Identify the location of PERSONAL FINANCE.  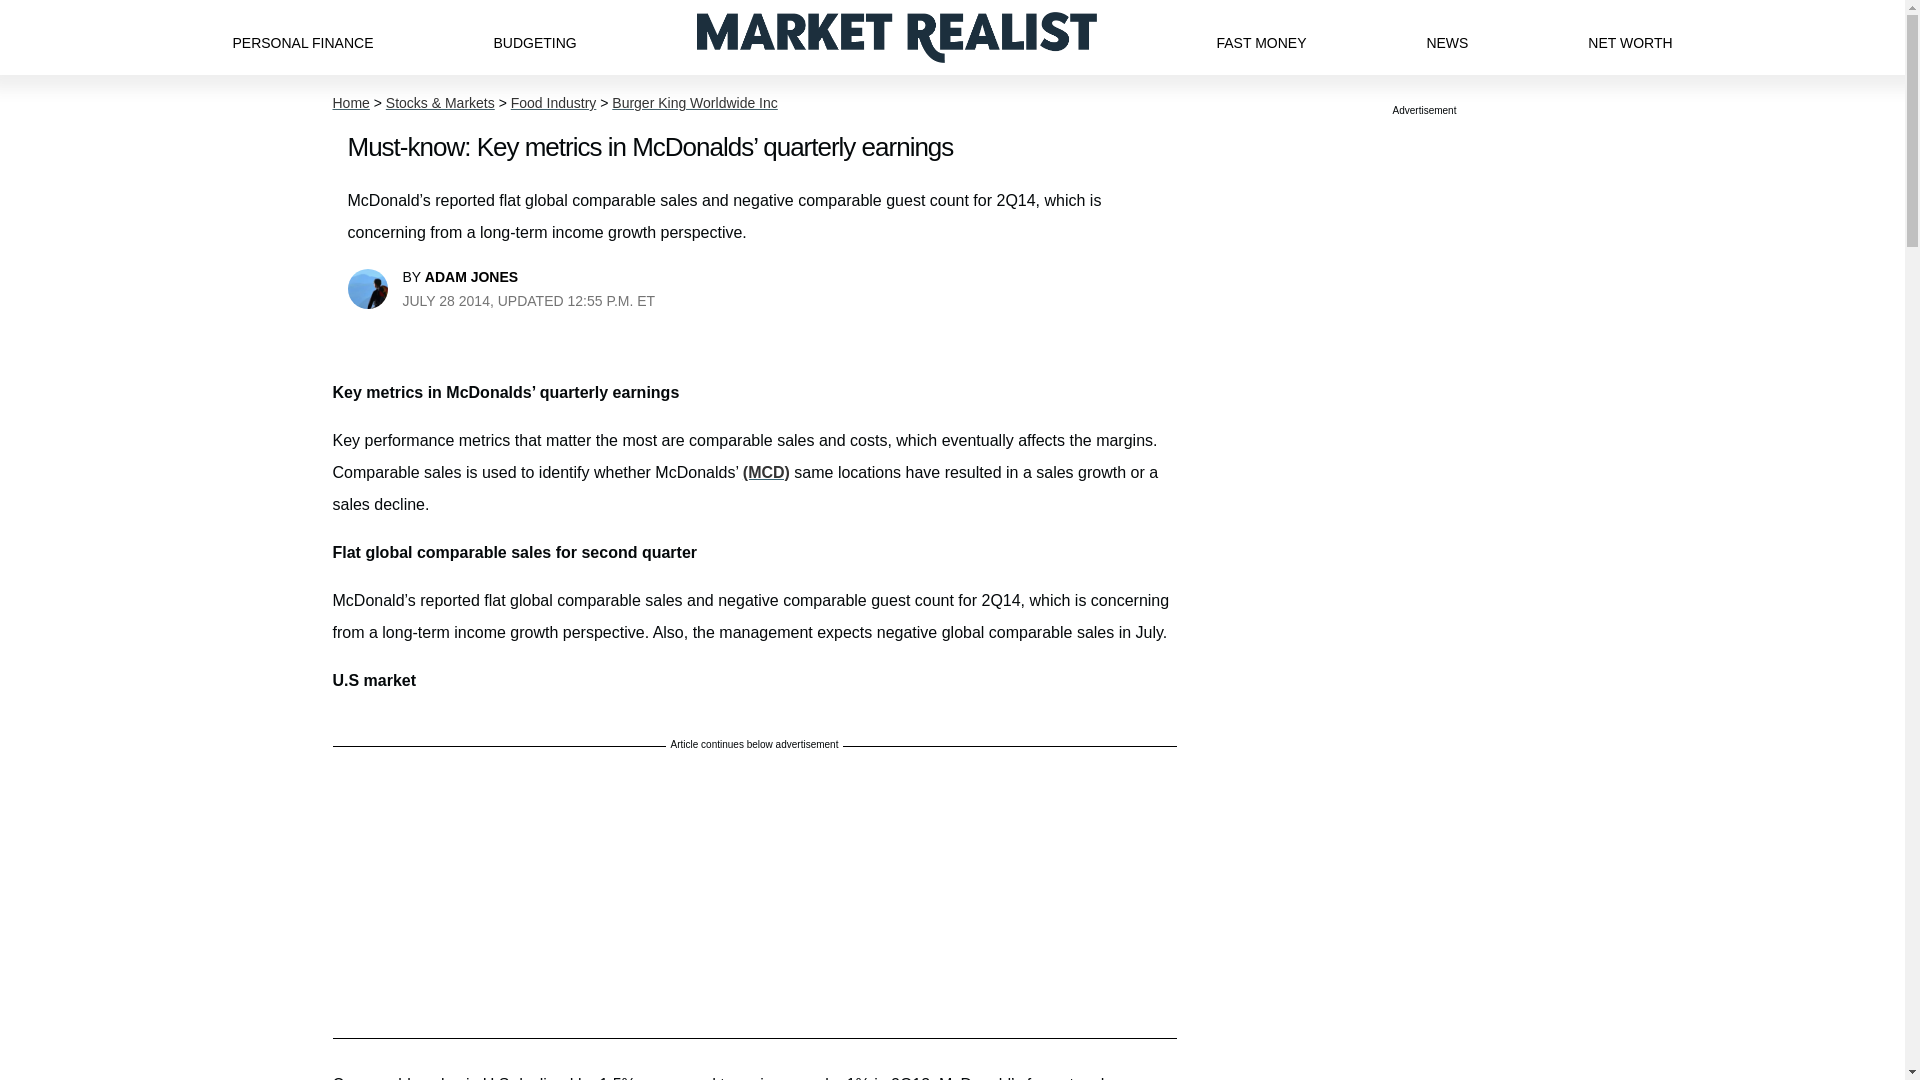
(302, 37).